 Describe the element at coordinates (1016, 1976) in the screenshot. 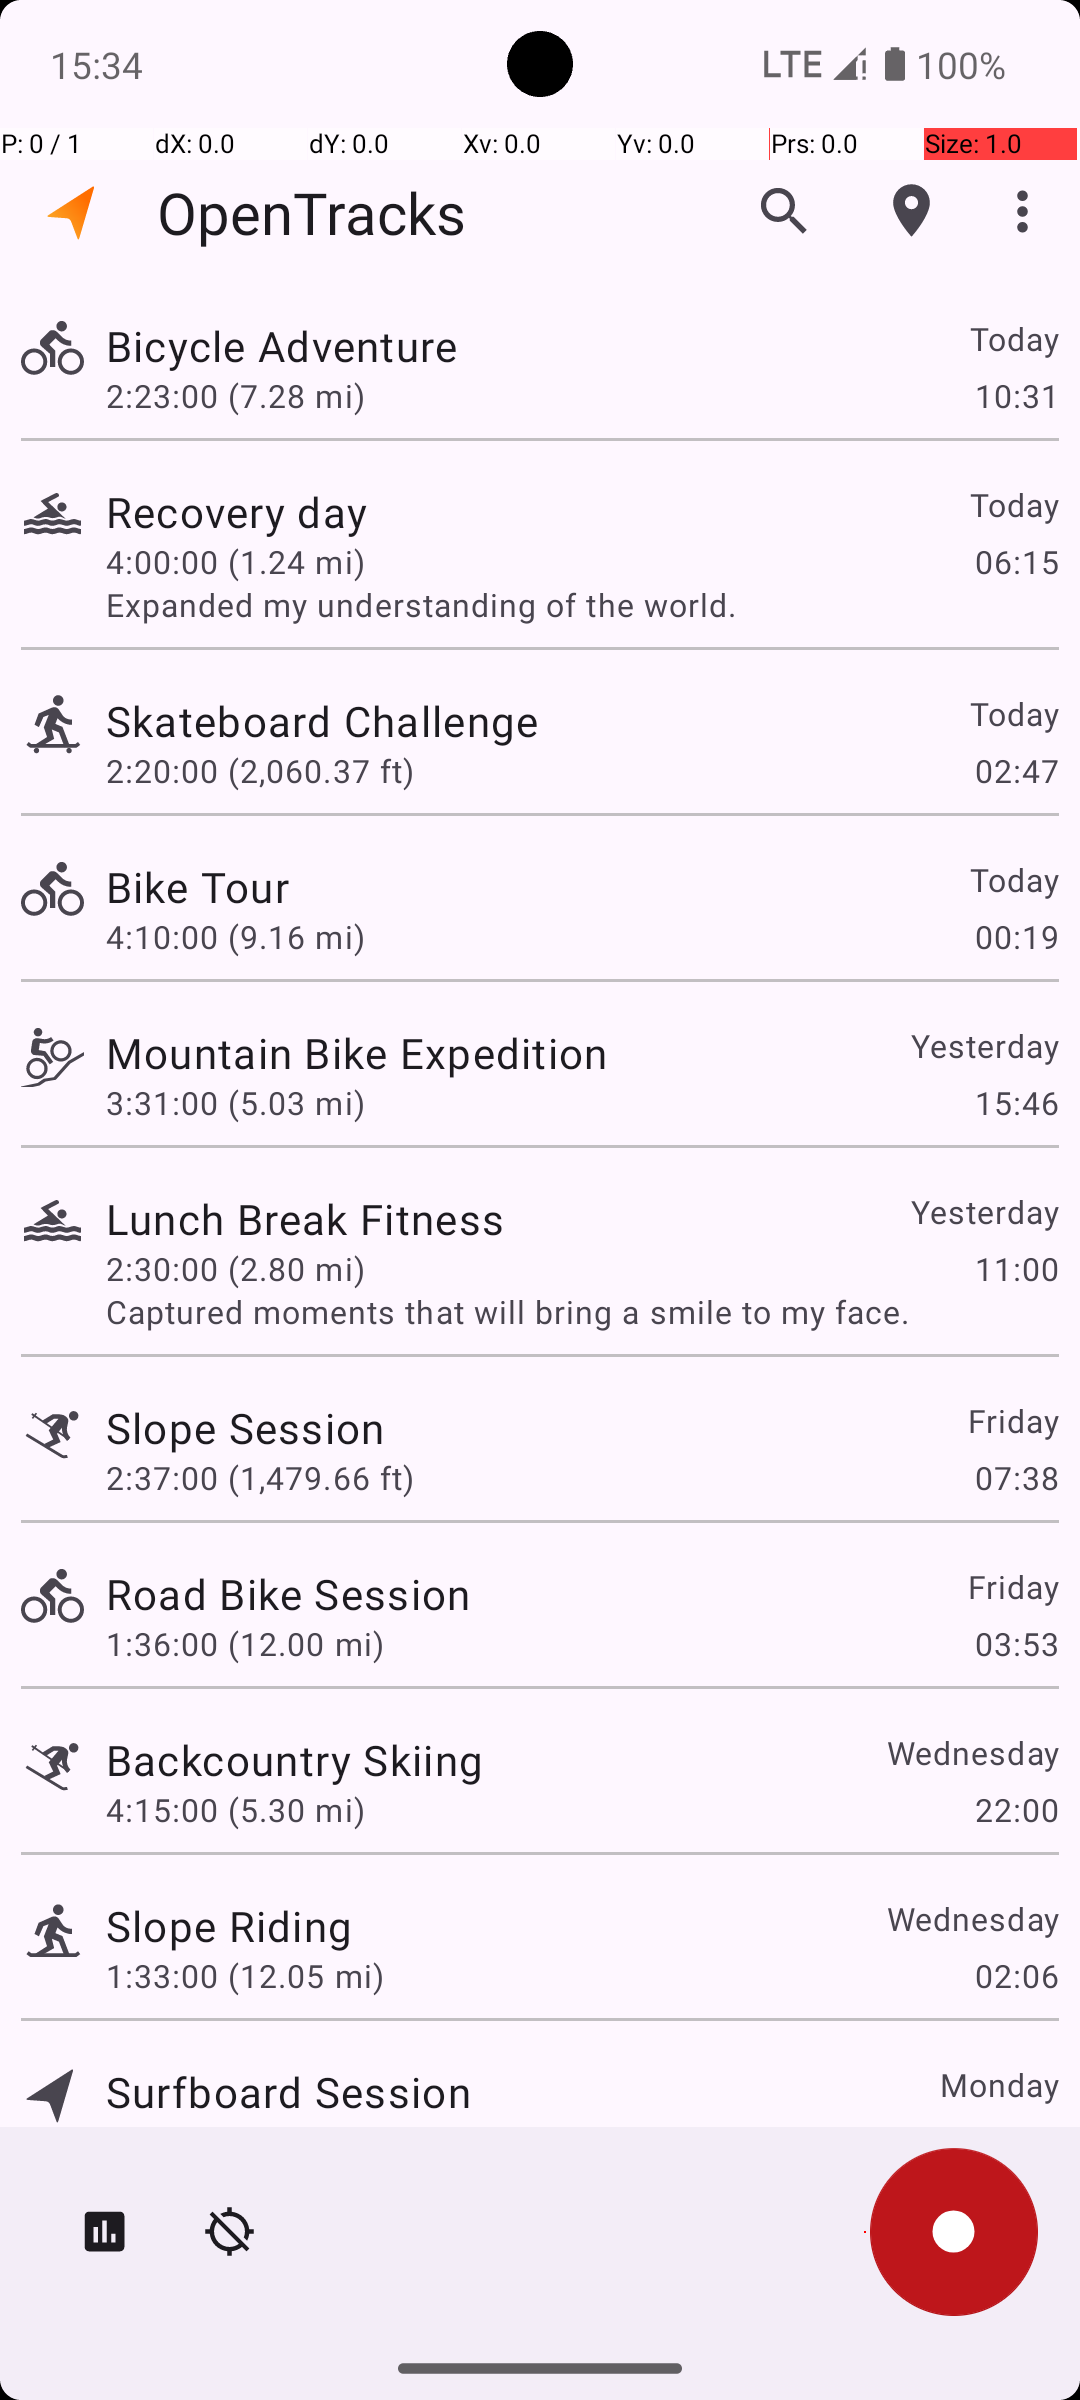

I see `02:06` at that location.